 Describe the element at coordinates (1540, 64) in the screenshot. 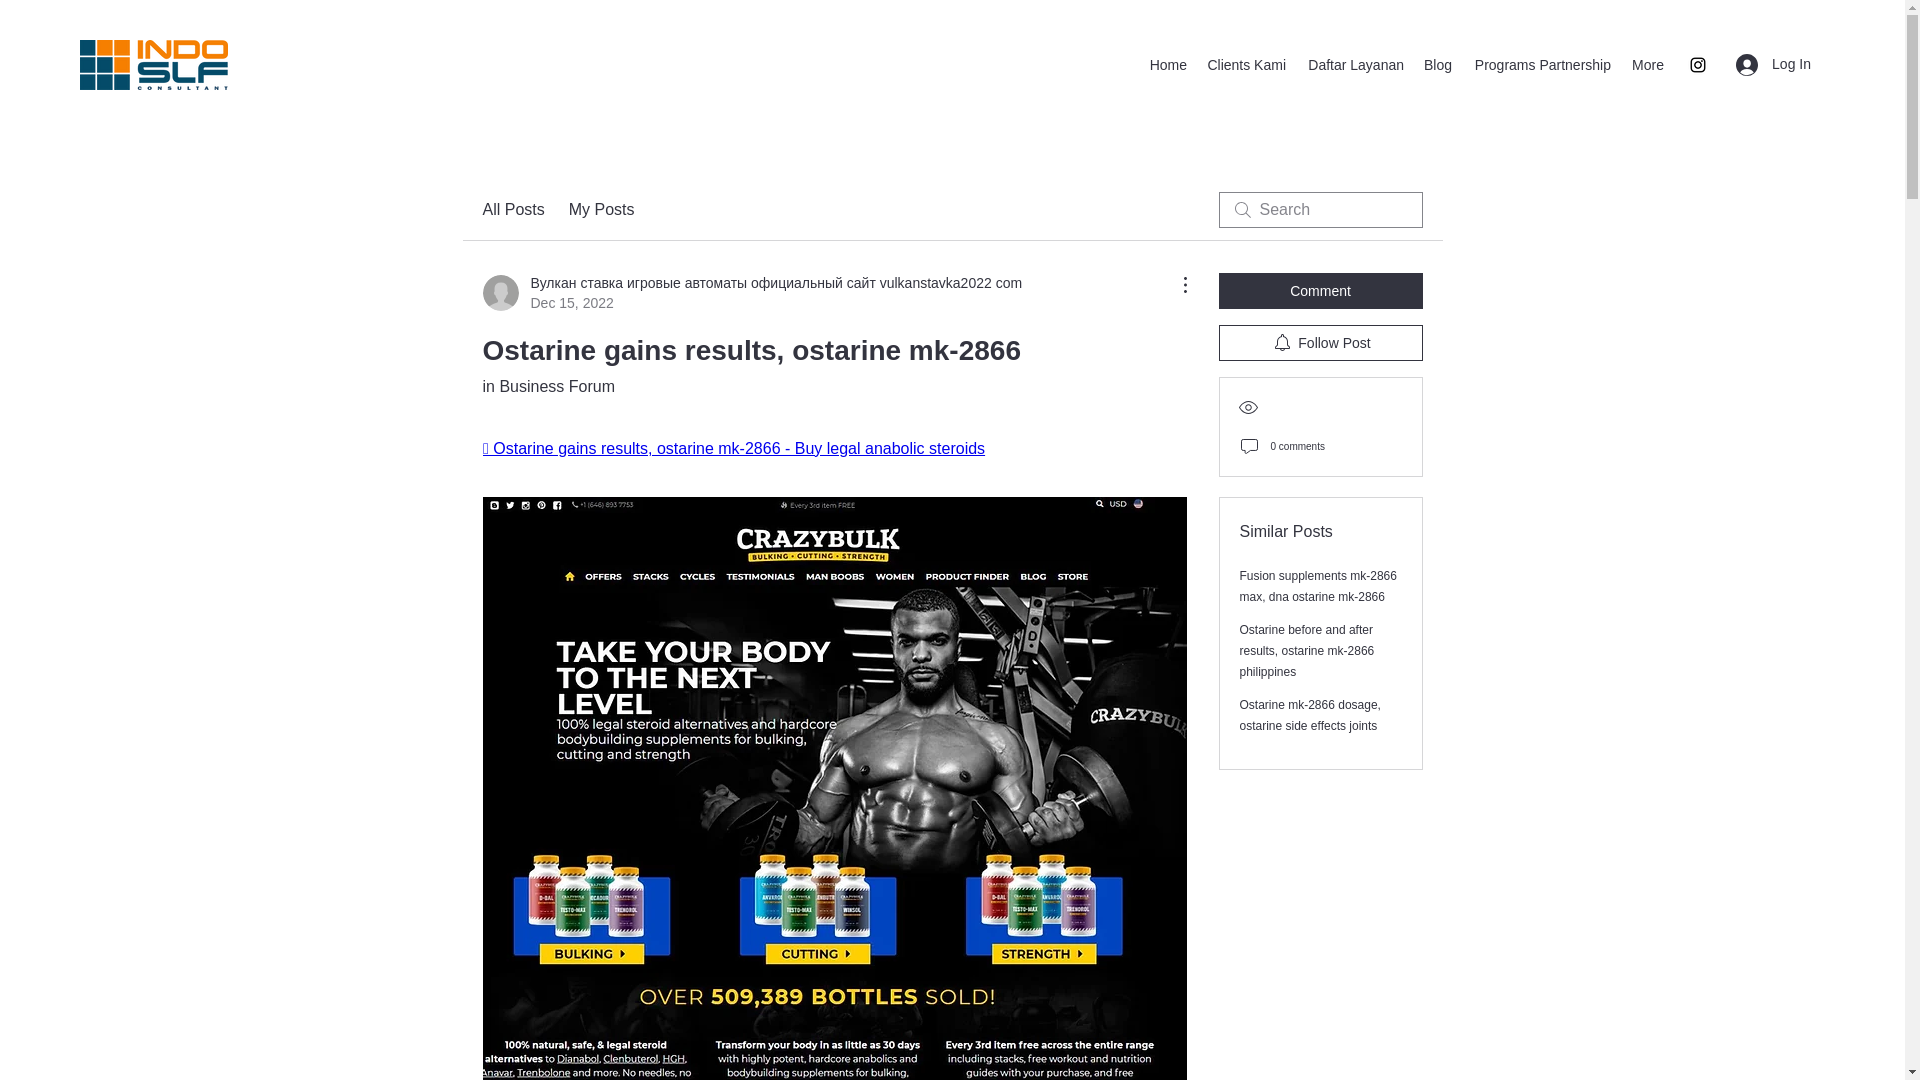

I see `Programs Partnership` at that location.